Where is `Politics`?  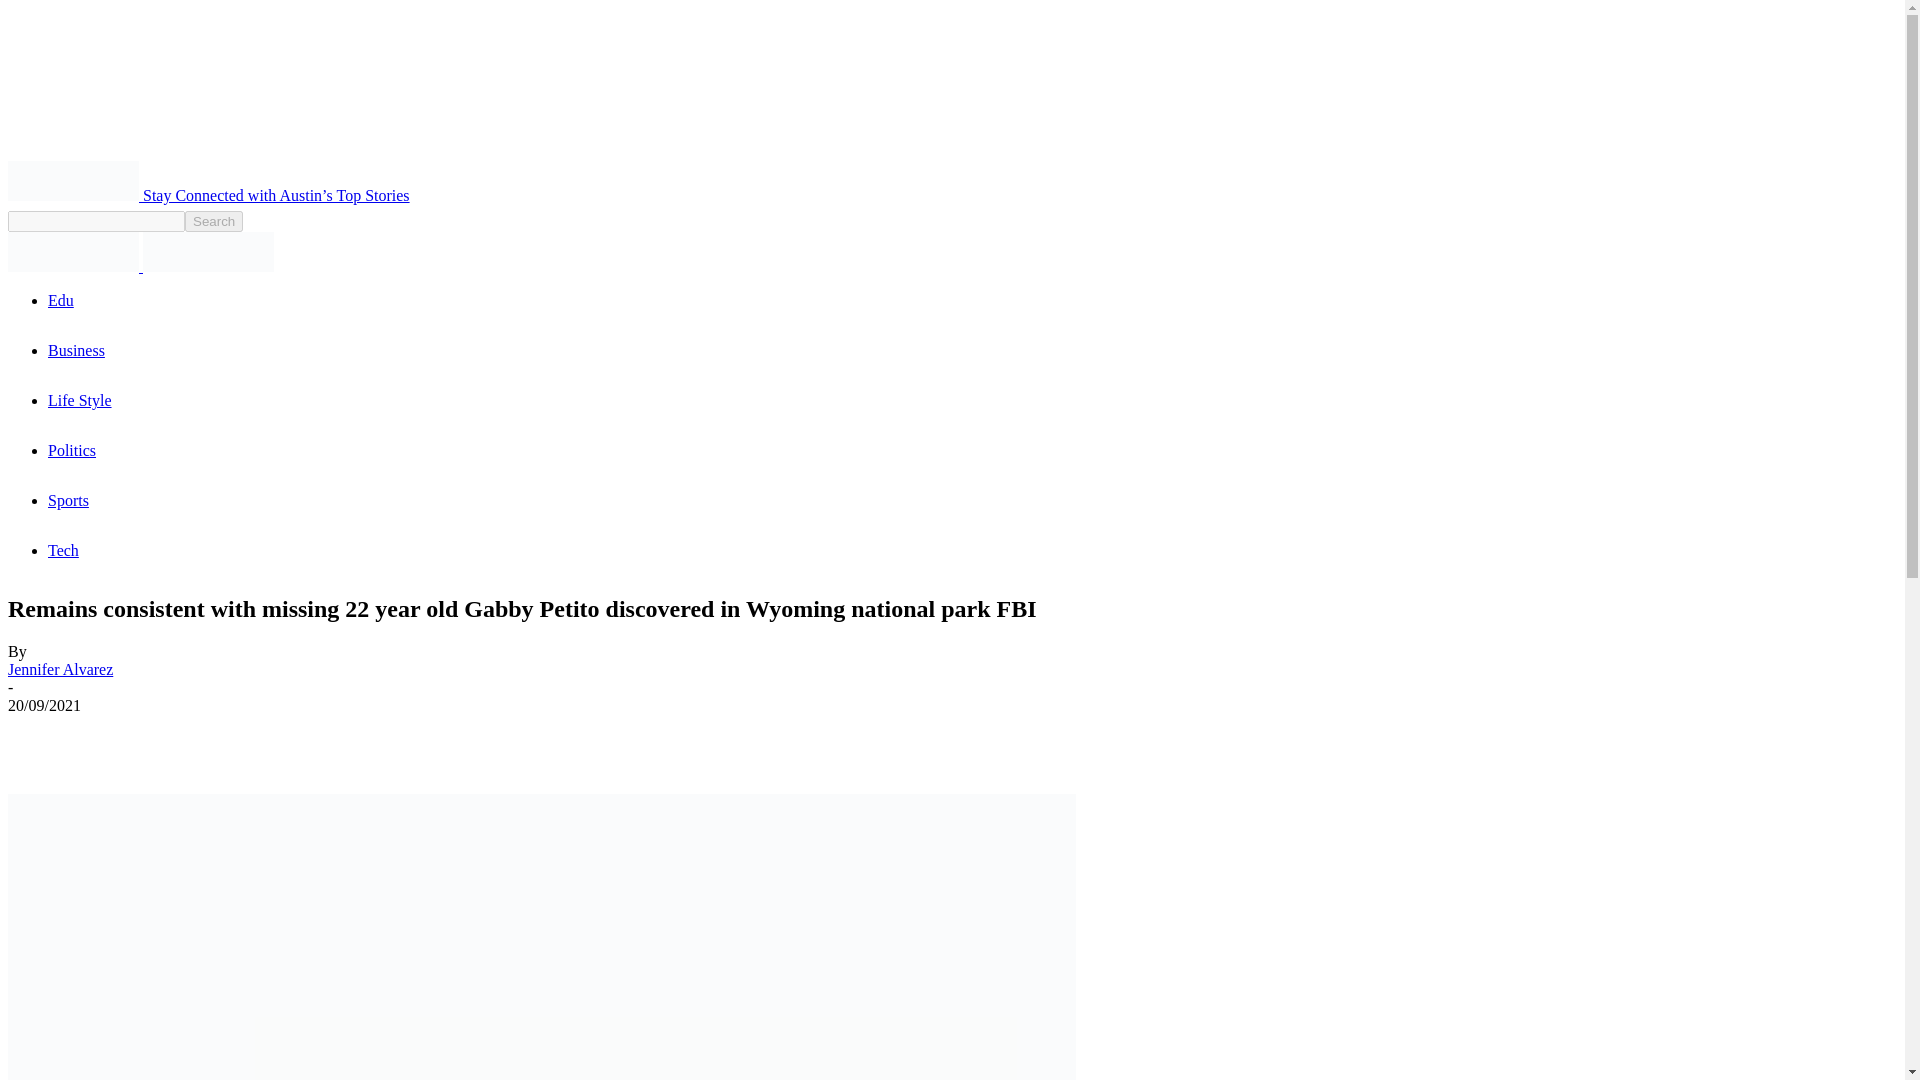 Politics is located at coordinates (72, 450).